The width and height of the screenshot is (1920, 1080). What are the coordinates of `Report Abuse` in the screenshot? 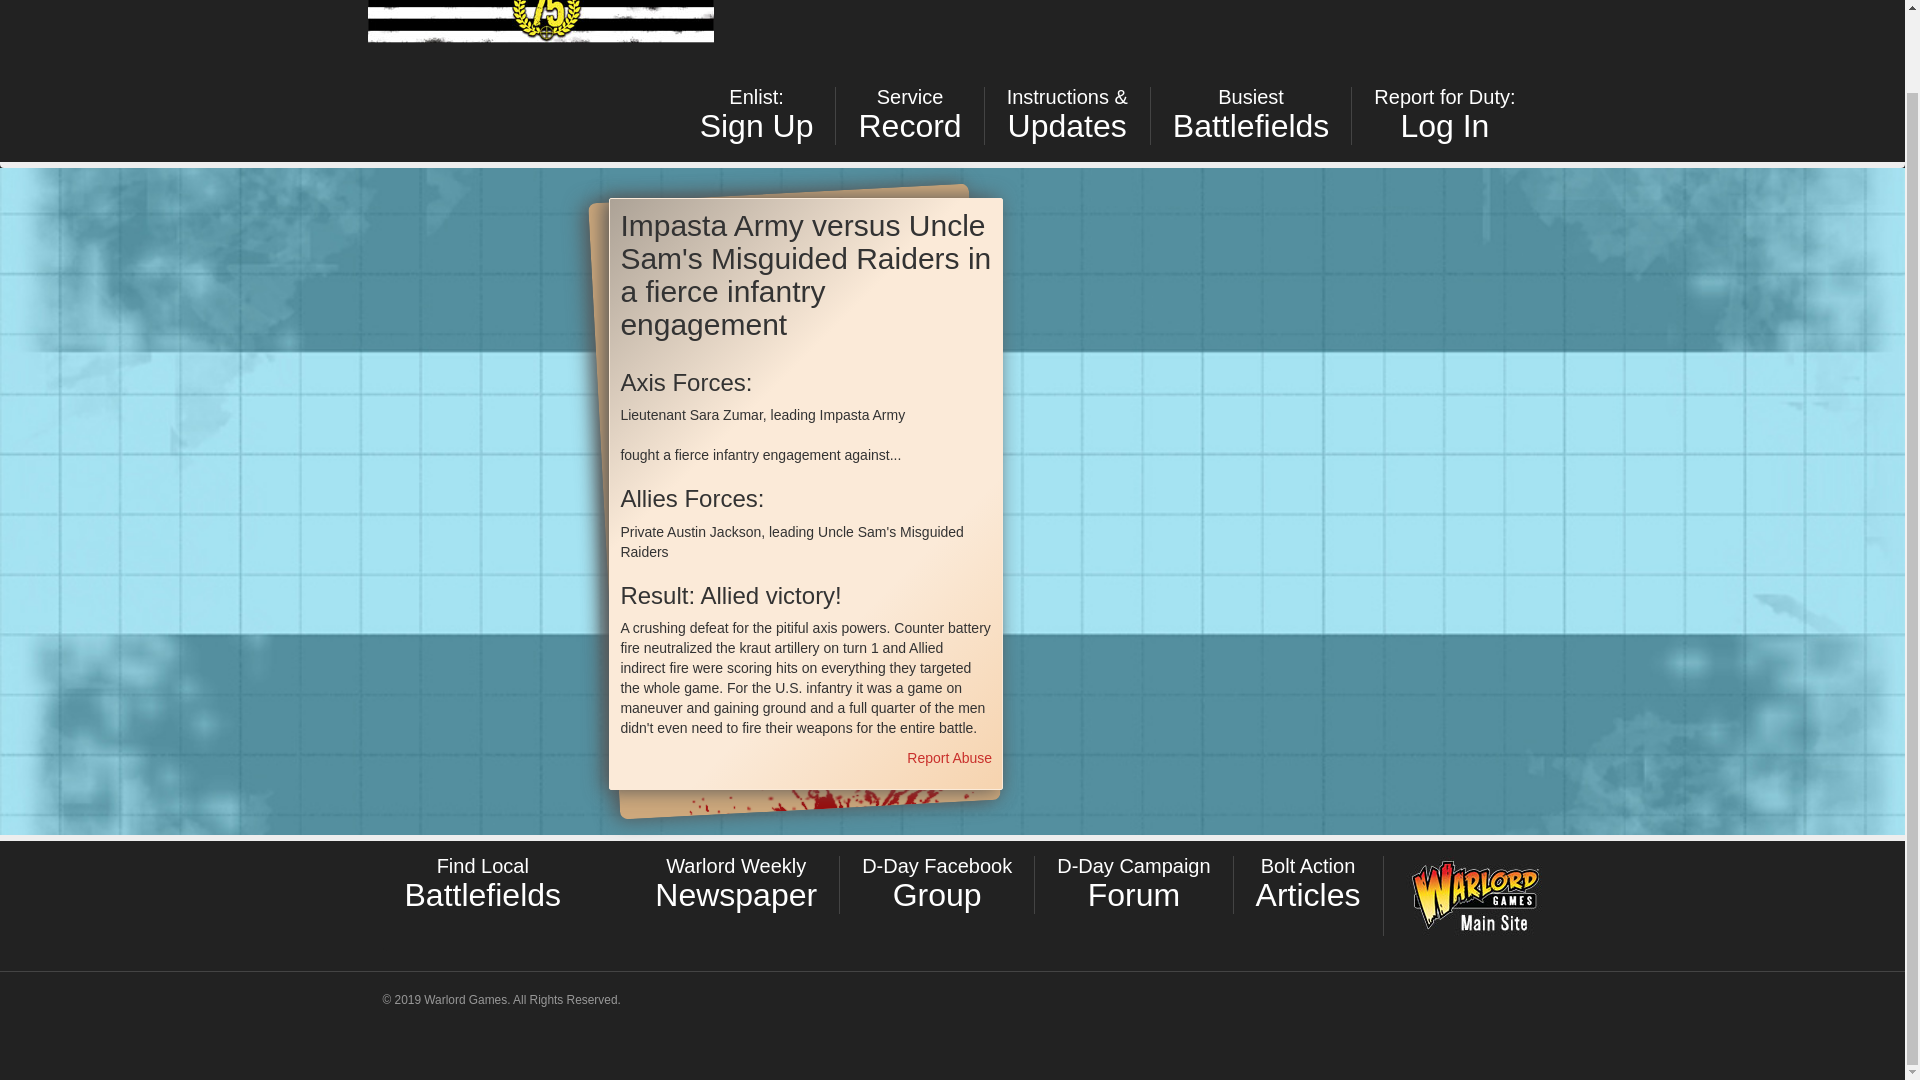 It's located at (936, 884).